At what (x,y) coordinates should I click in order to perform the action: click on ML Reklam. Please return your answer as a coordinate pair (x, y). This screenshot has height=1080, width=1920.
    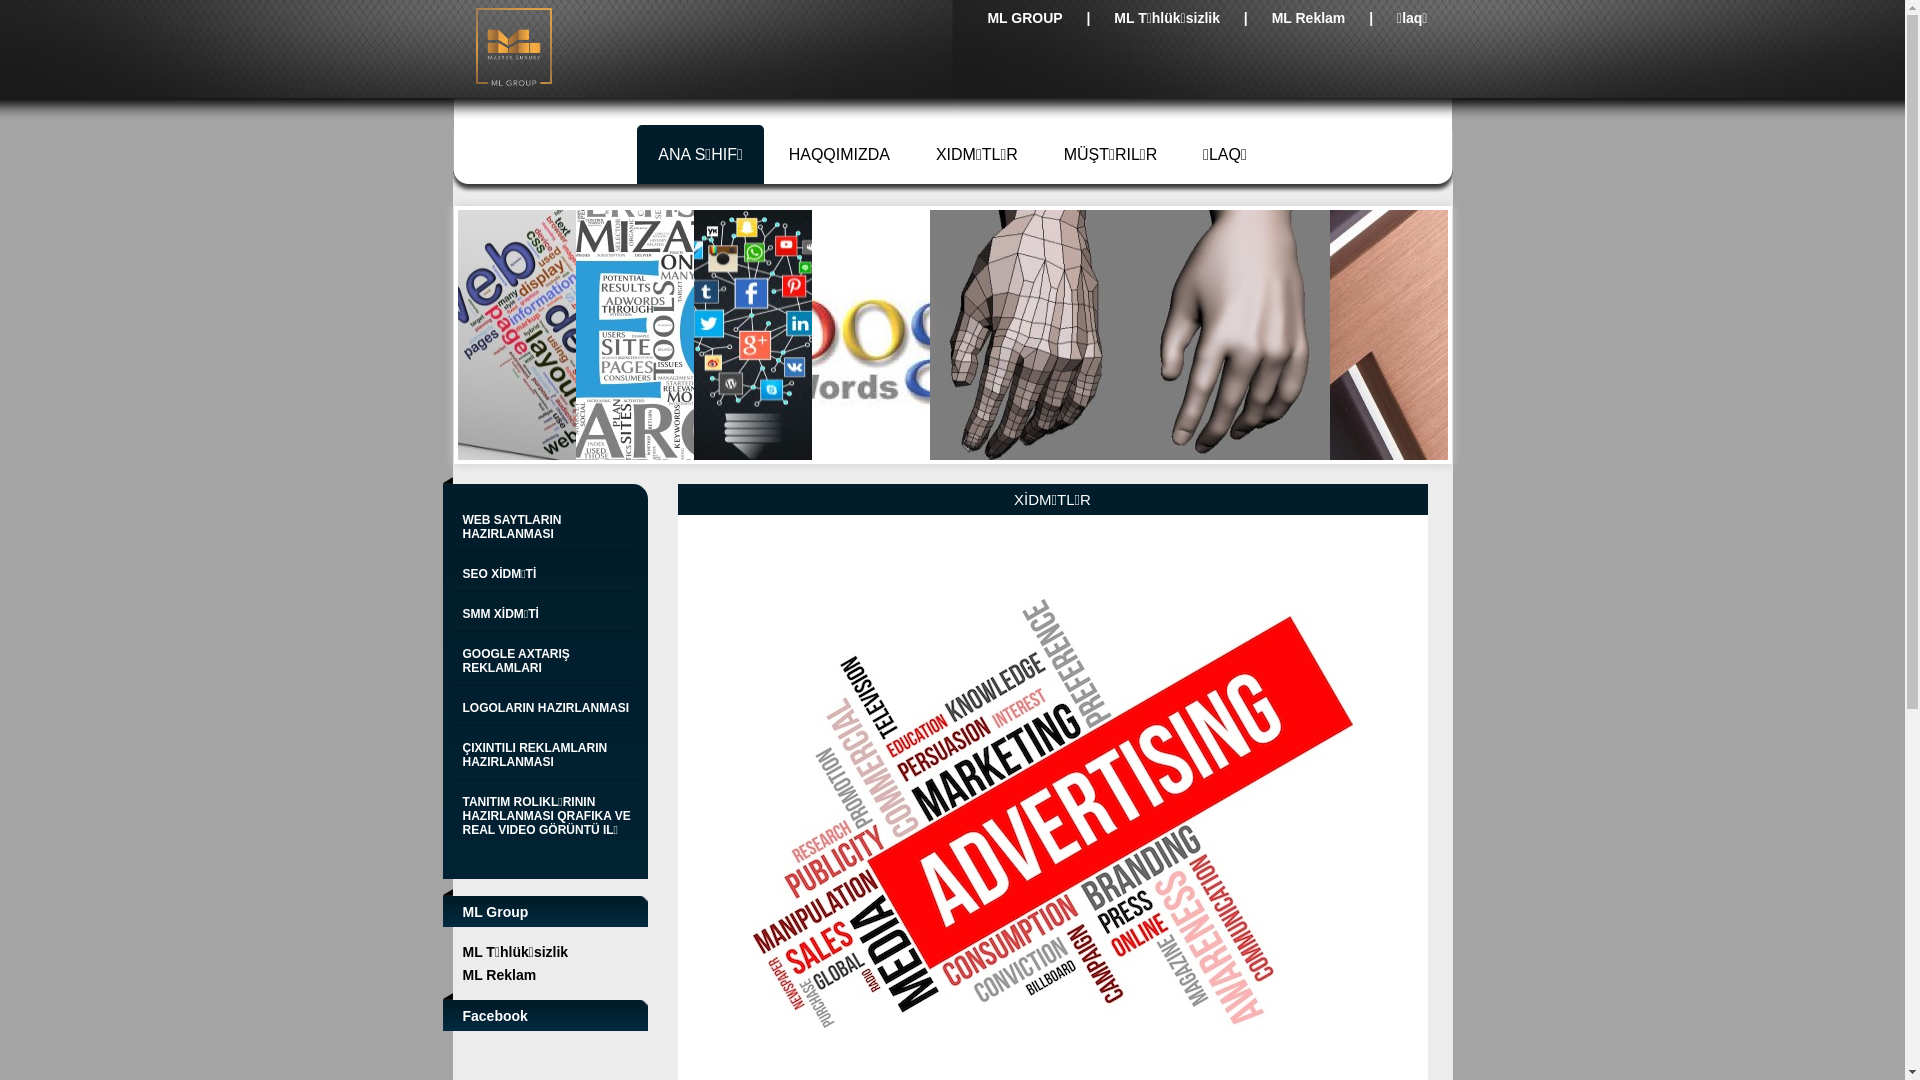
    Looking at the image, I should click on (515, 975).